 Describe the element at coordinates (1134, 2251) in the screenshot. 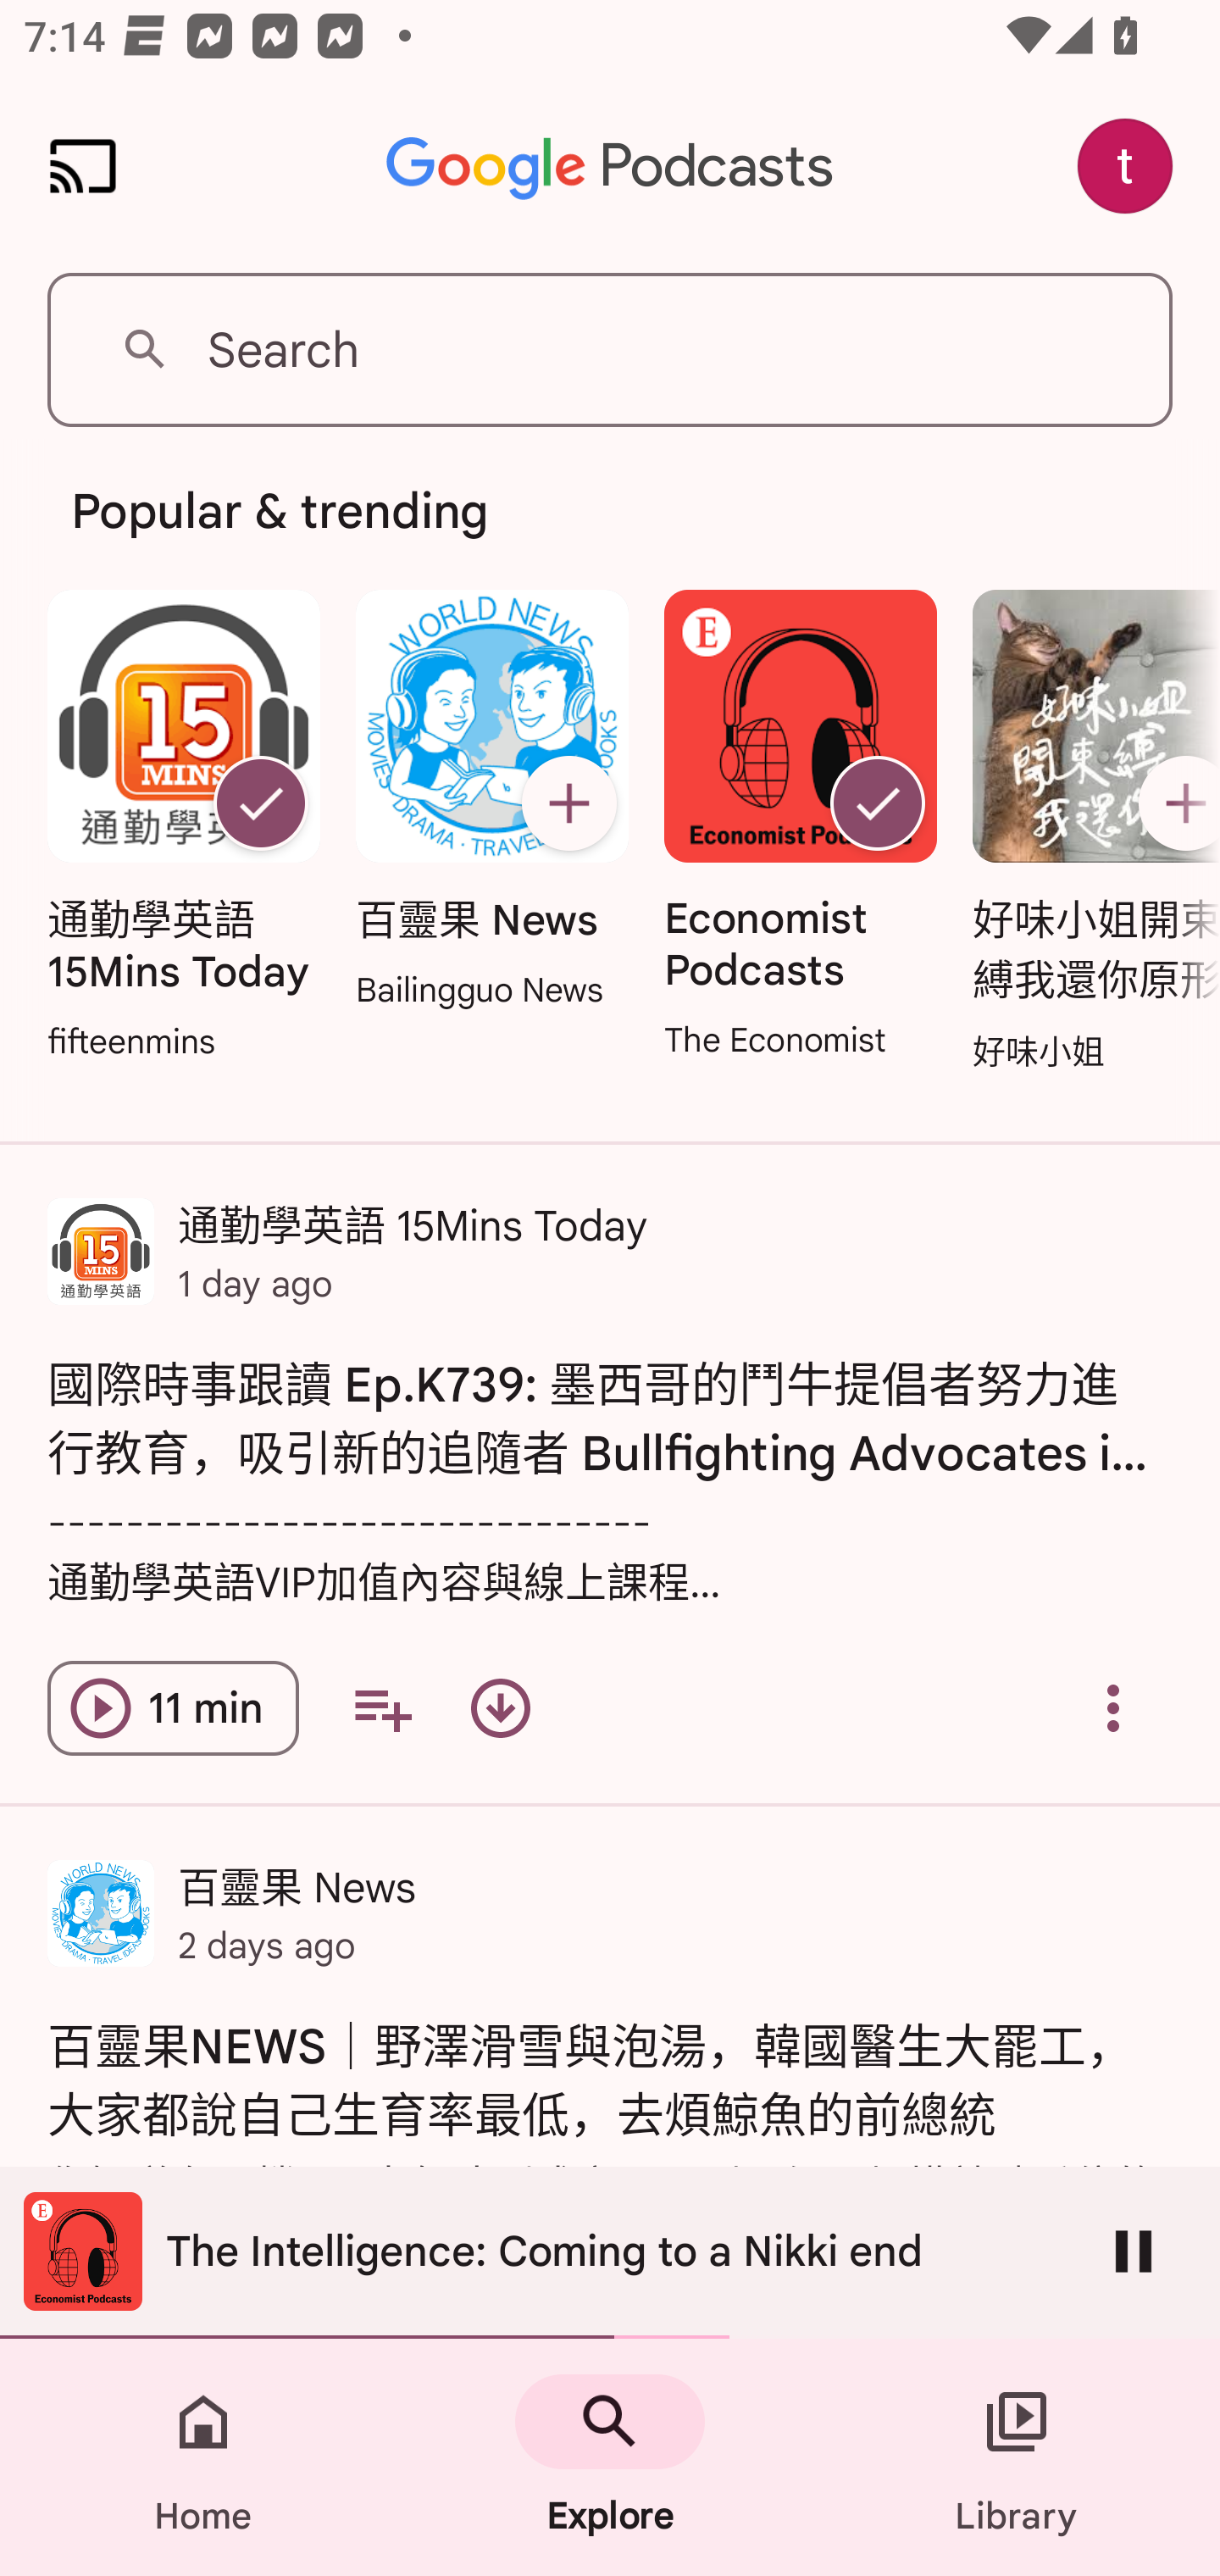

I see `Pause` at that location.